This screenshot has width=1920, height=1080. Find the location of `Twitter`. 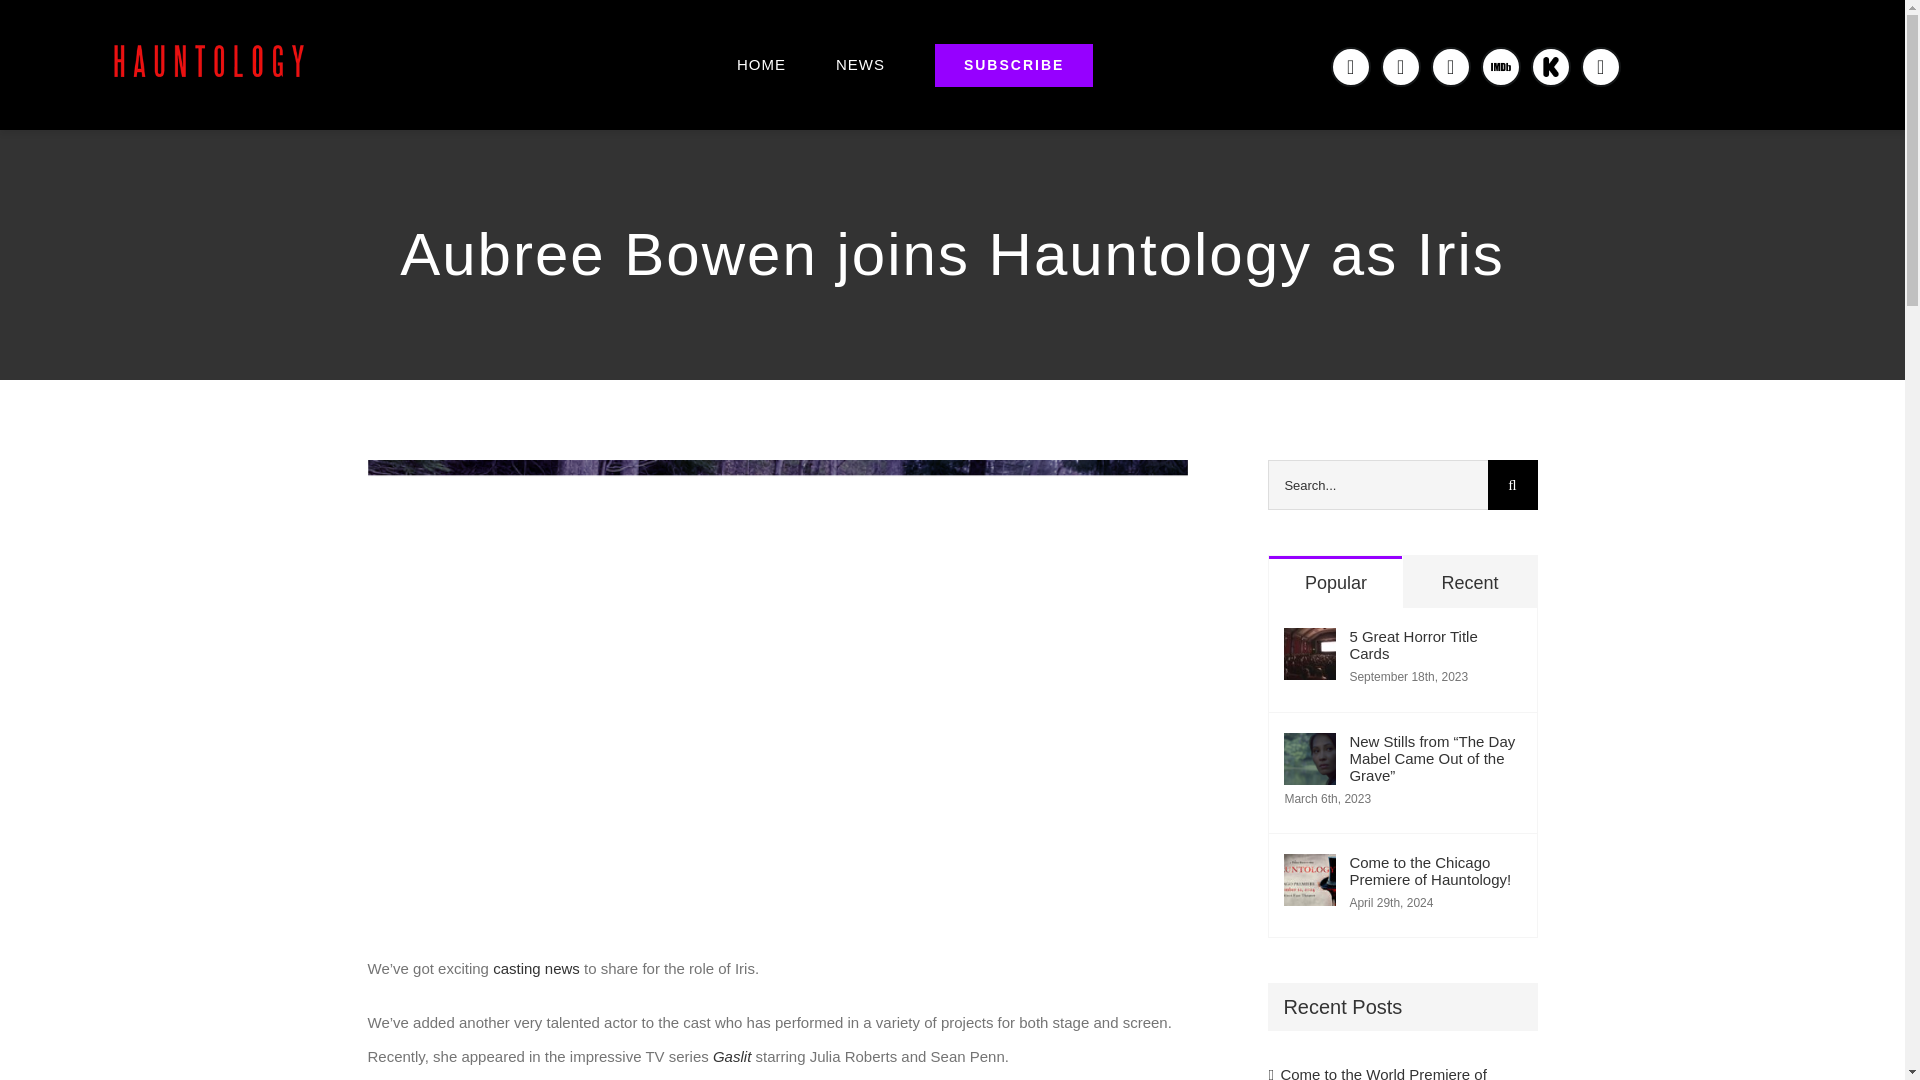

Twitter is located at coordinates (1400, 66).